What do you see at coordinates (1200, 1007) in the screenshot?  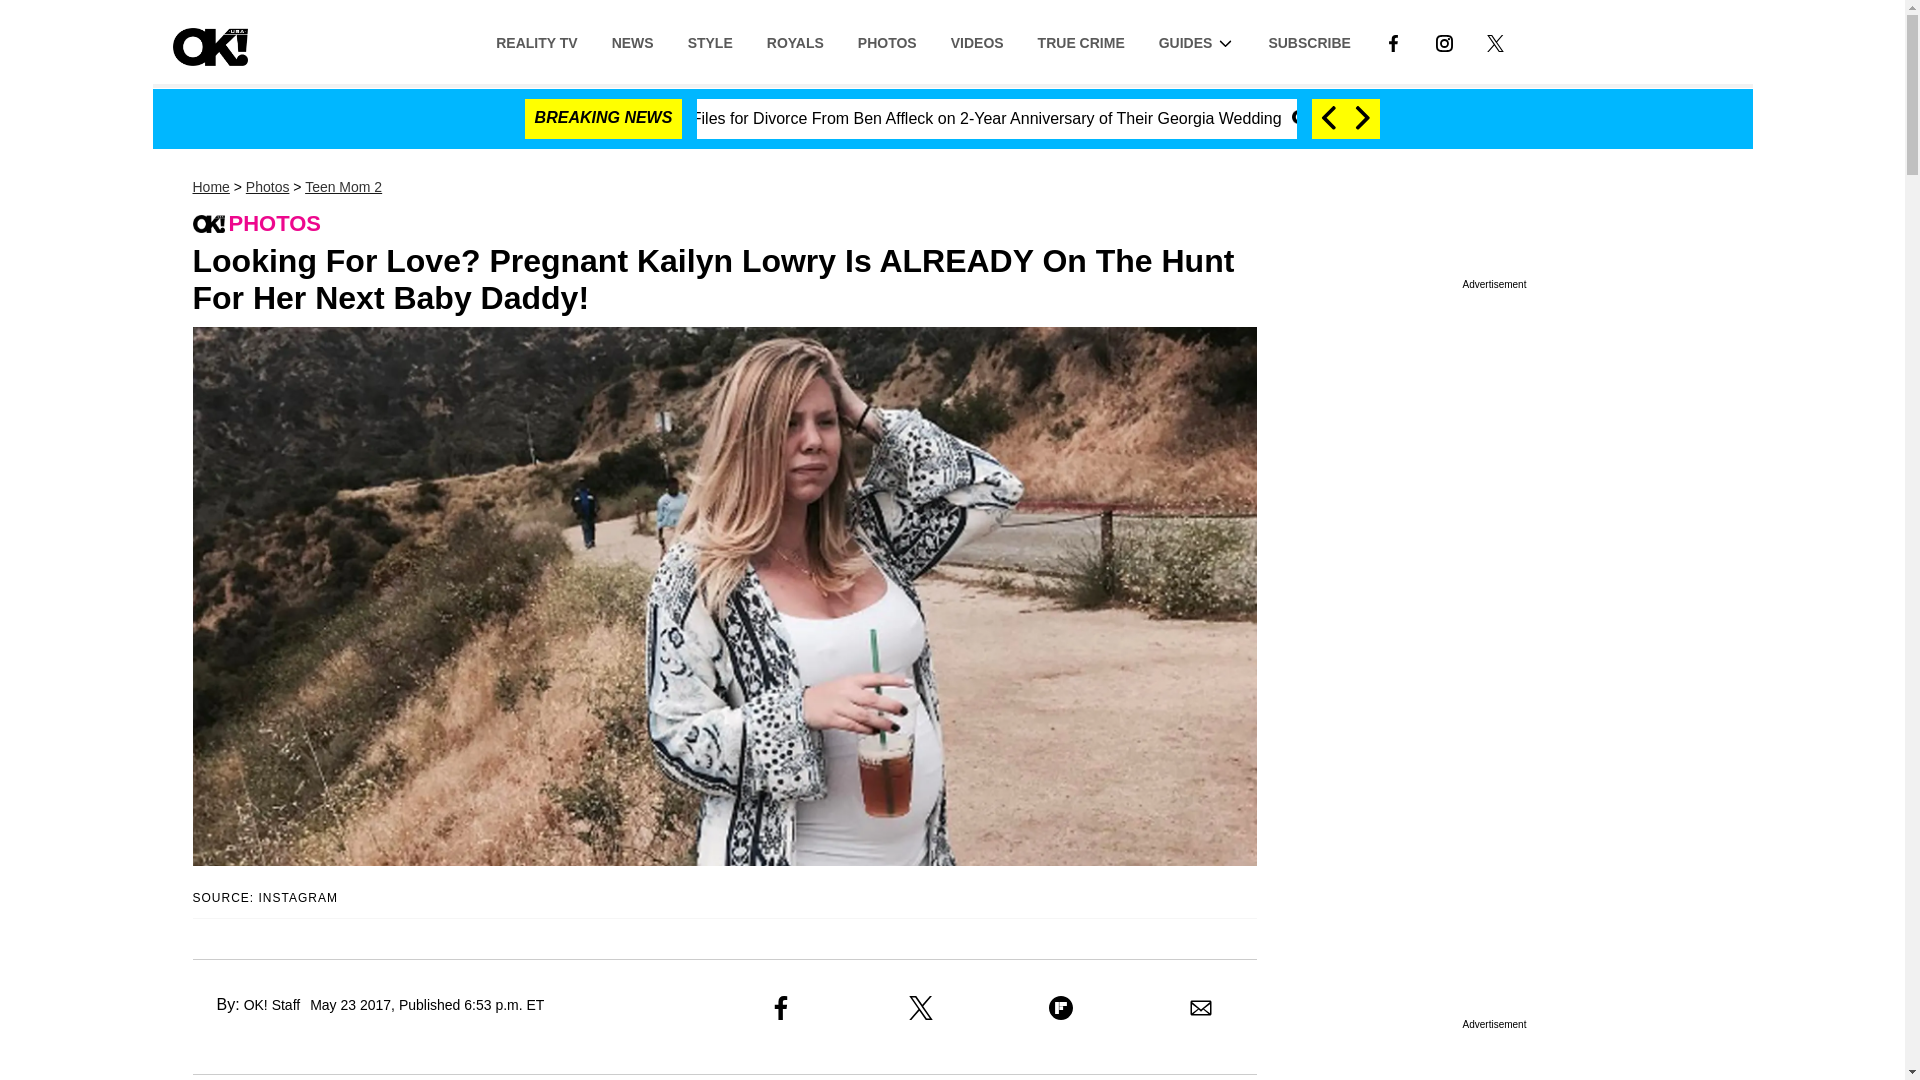 I see `Share to Email` at bounding box center [1200, 1007].